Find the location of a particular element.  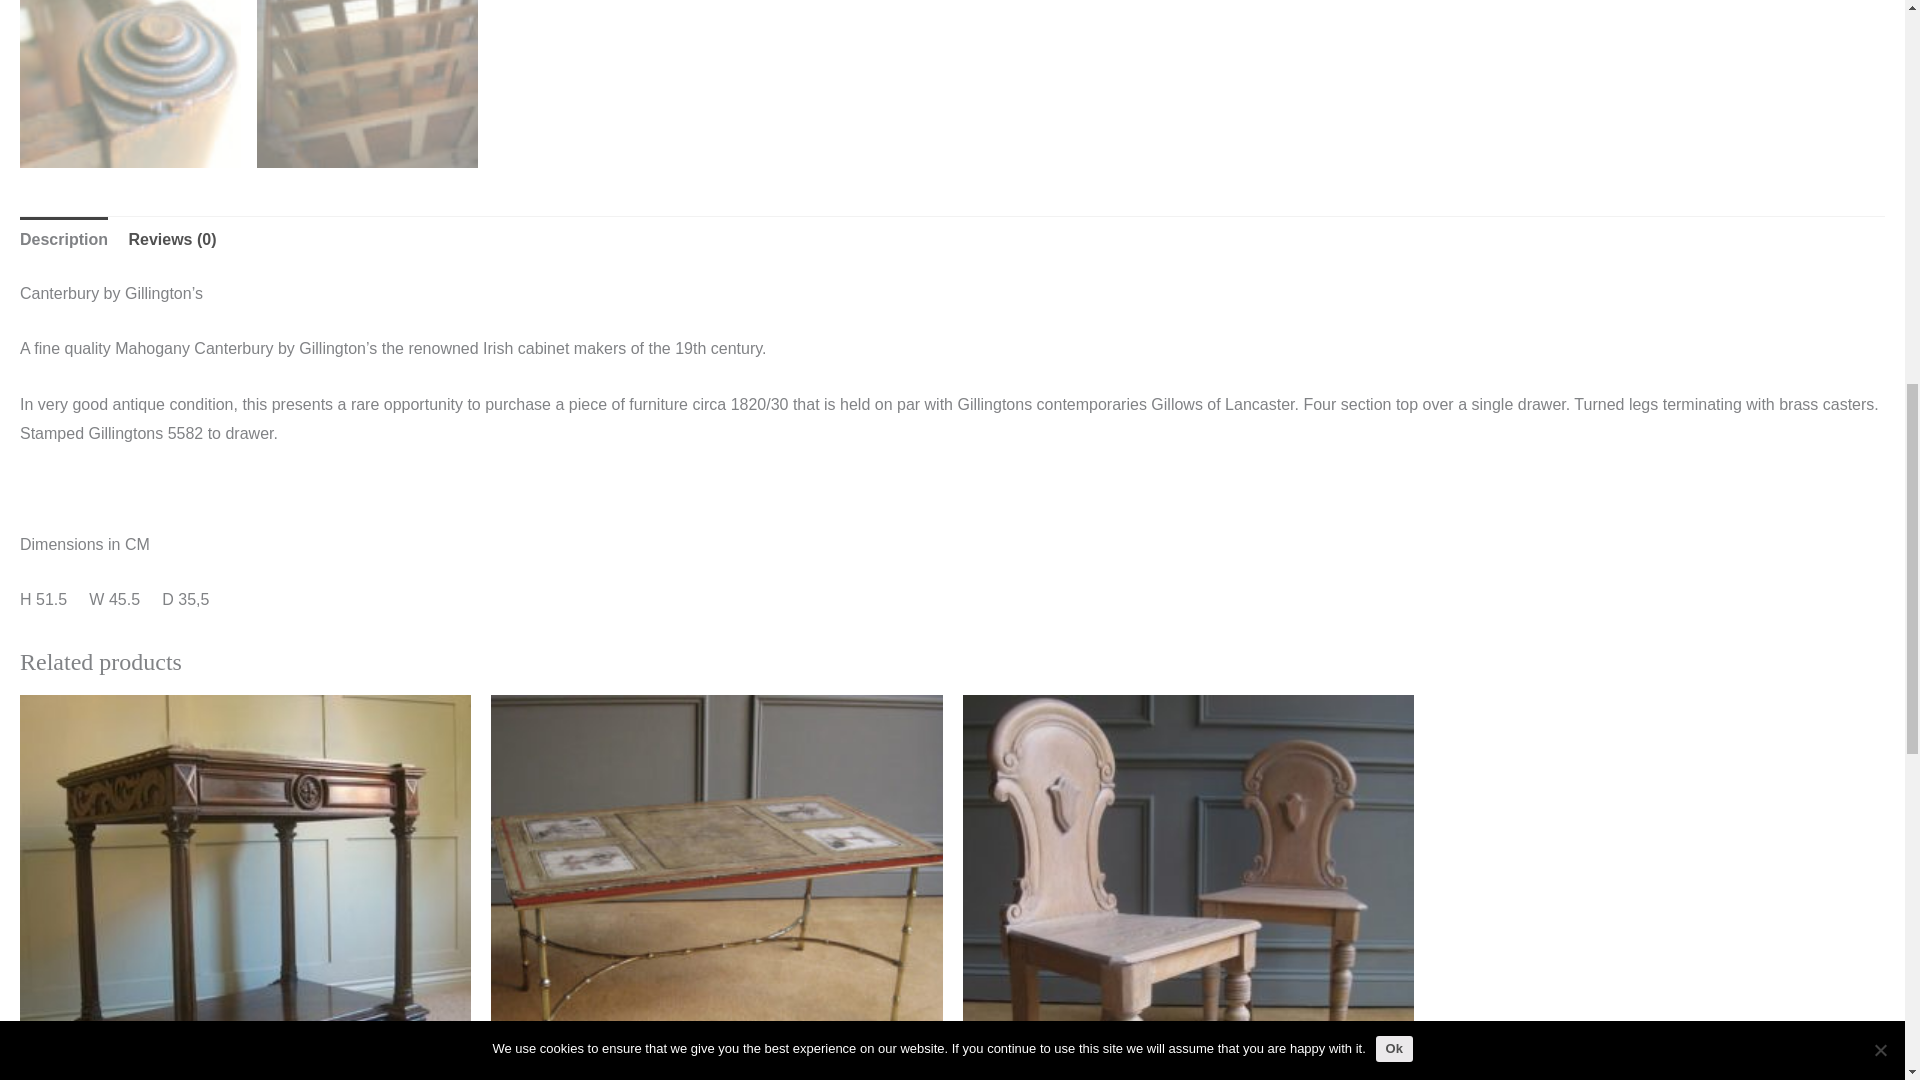

Description is located at coordinates (63, 240).